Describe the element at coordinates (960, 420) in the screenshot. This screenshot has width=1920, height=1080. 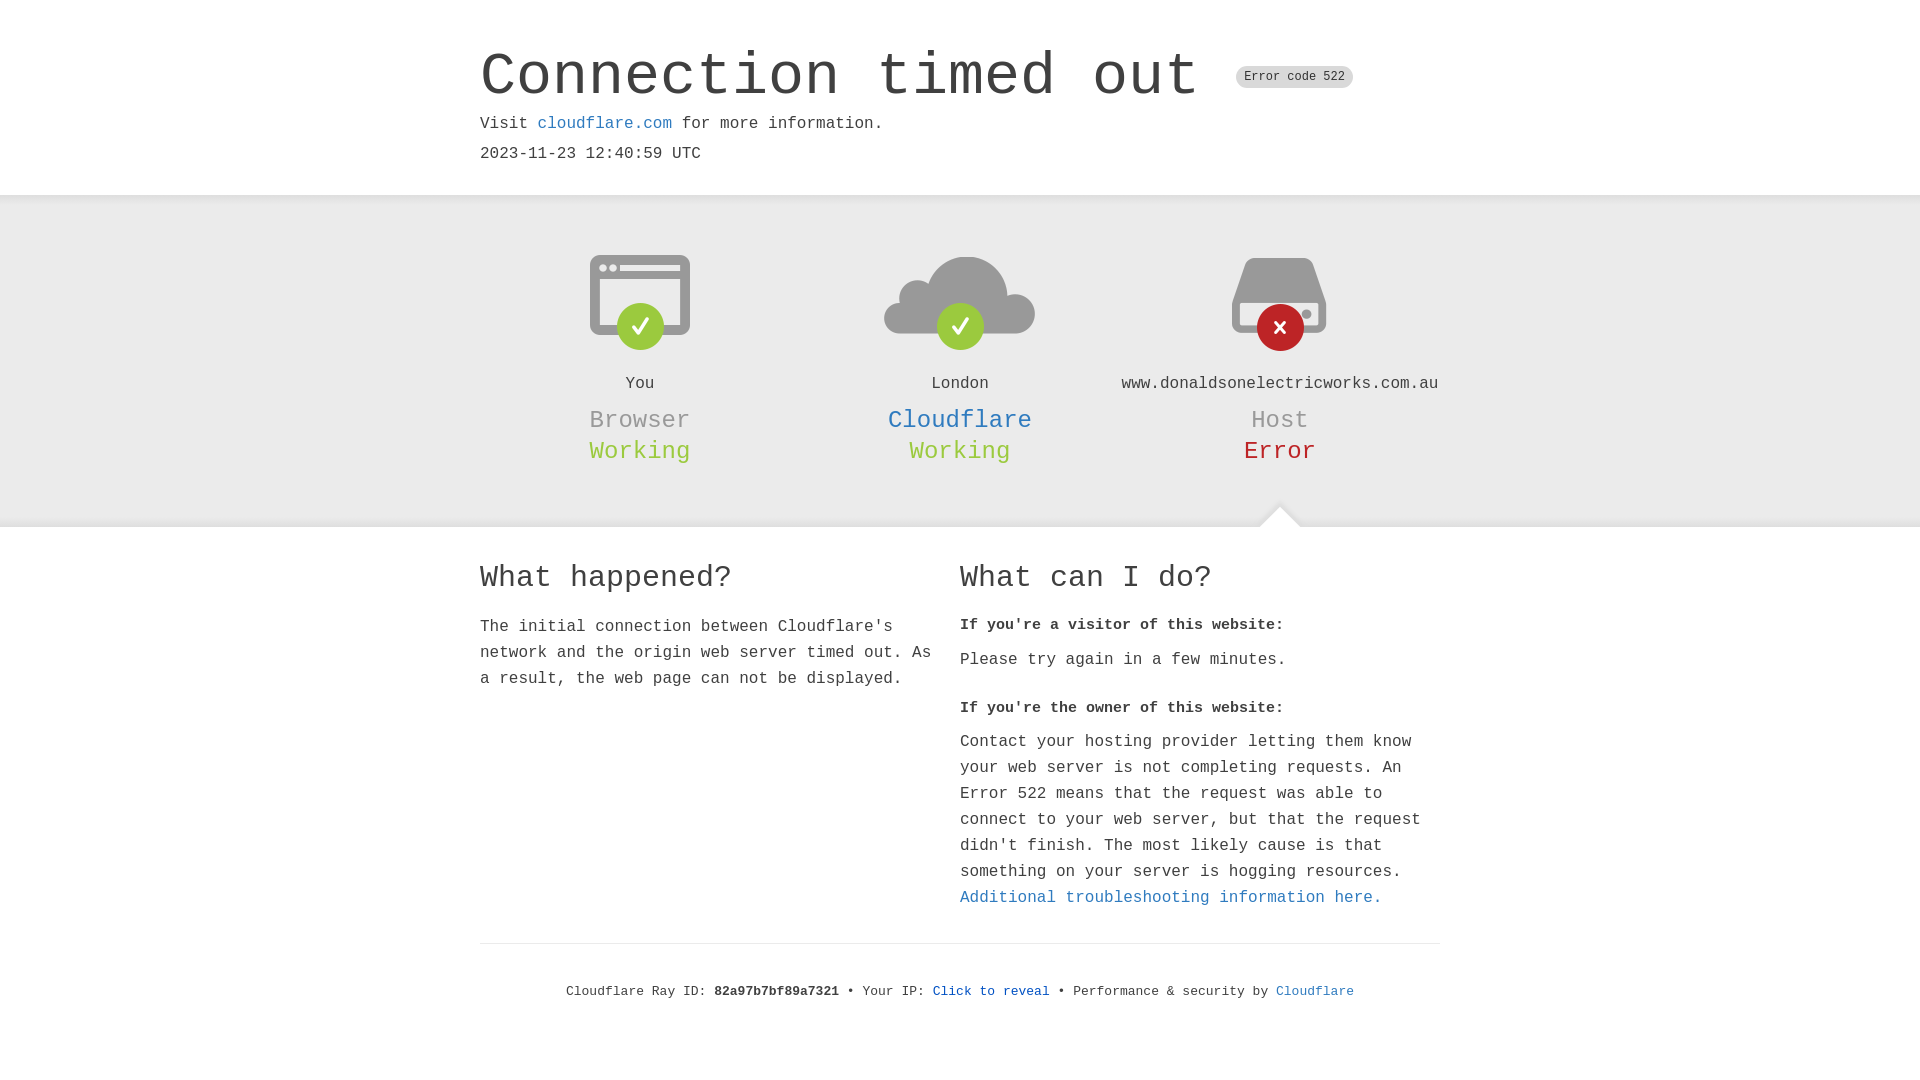
I see `Cloudflare` at that location.